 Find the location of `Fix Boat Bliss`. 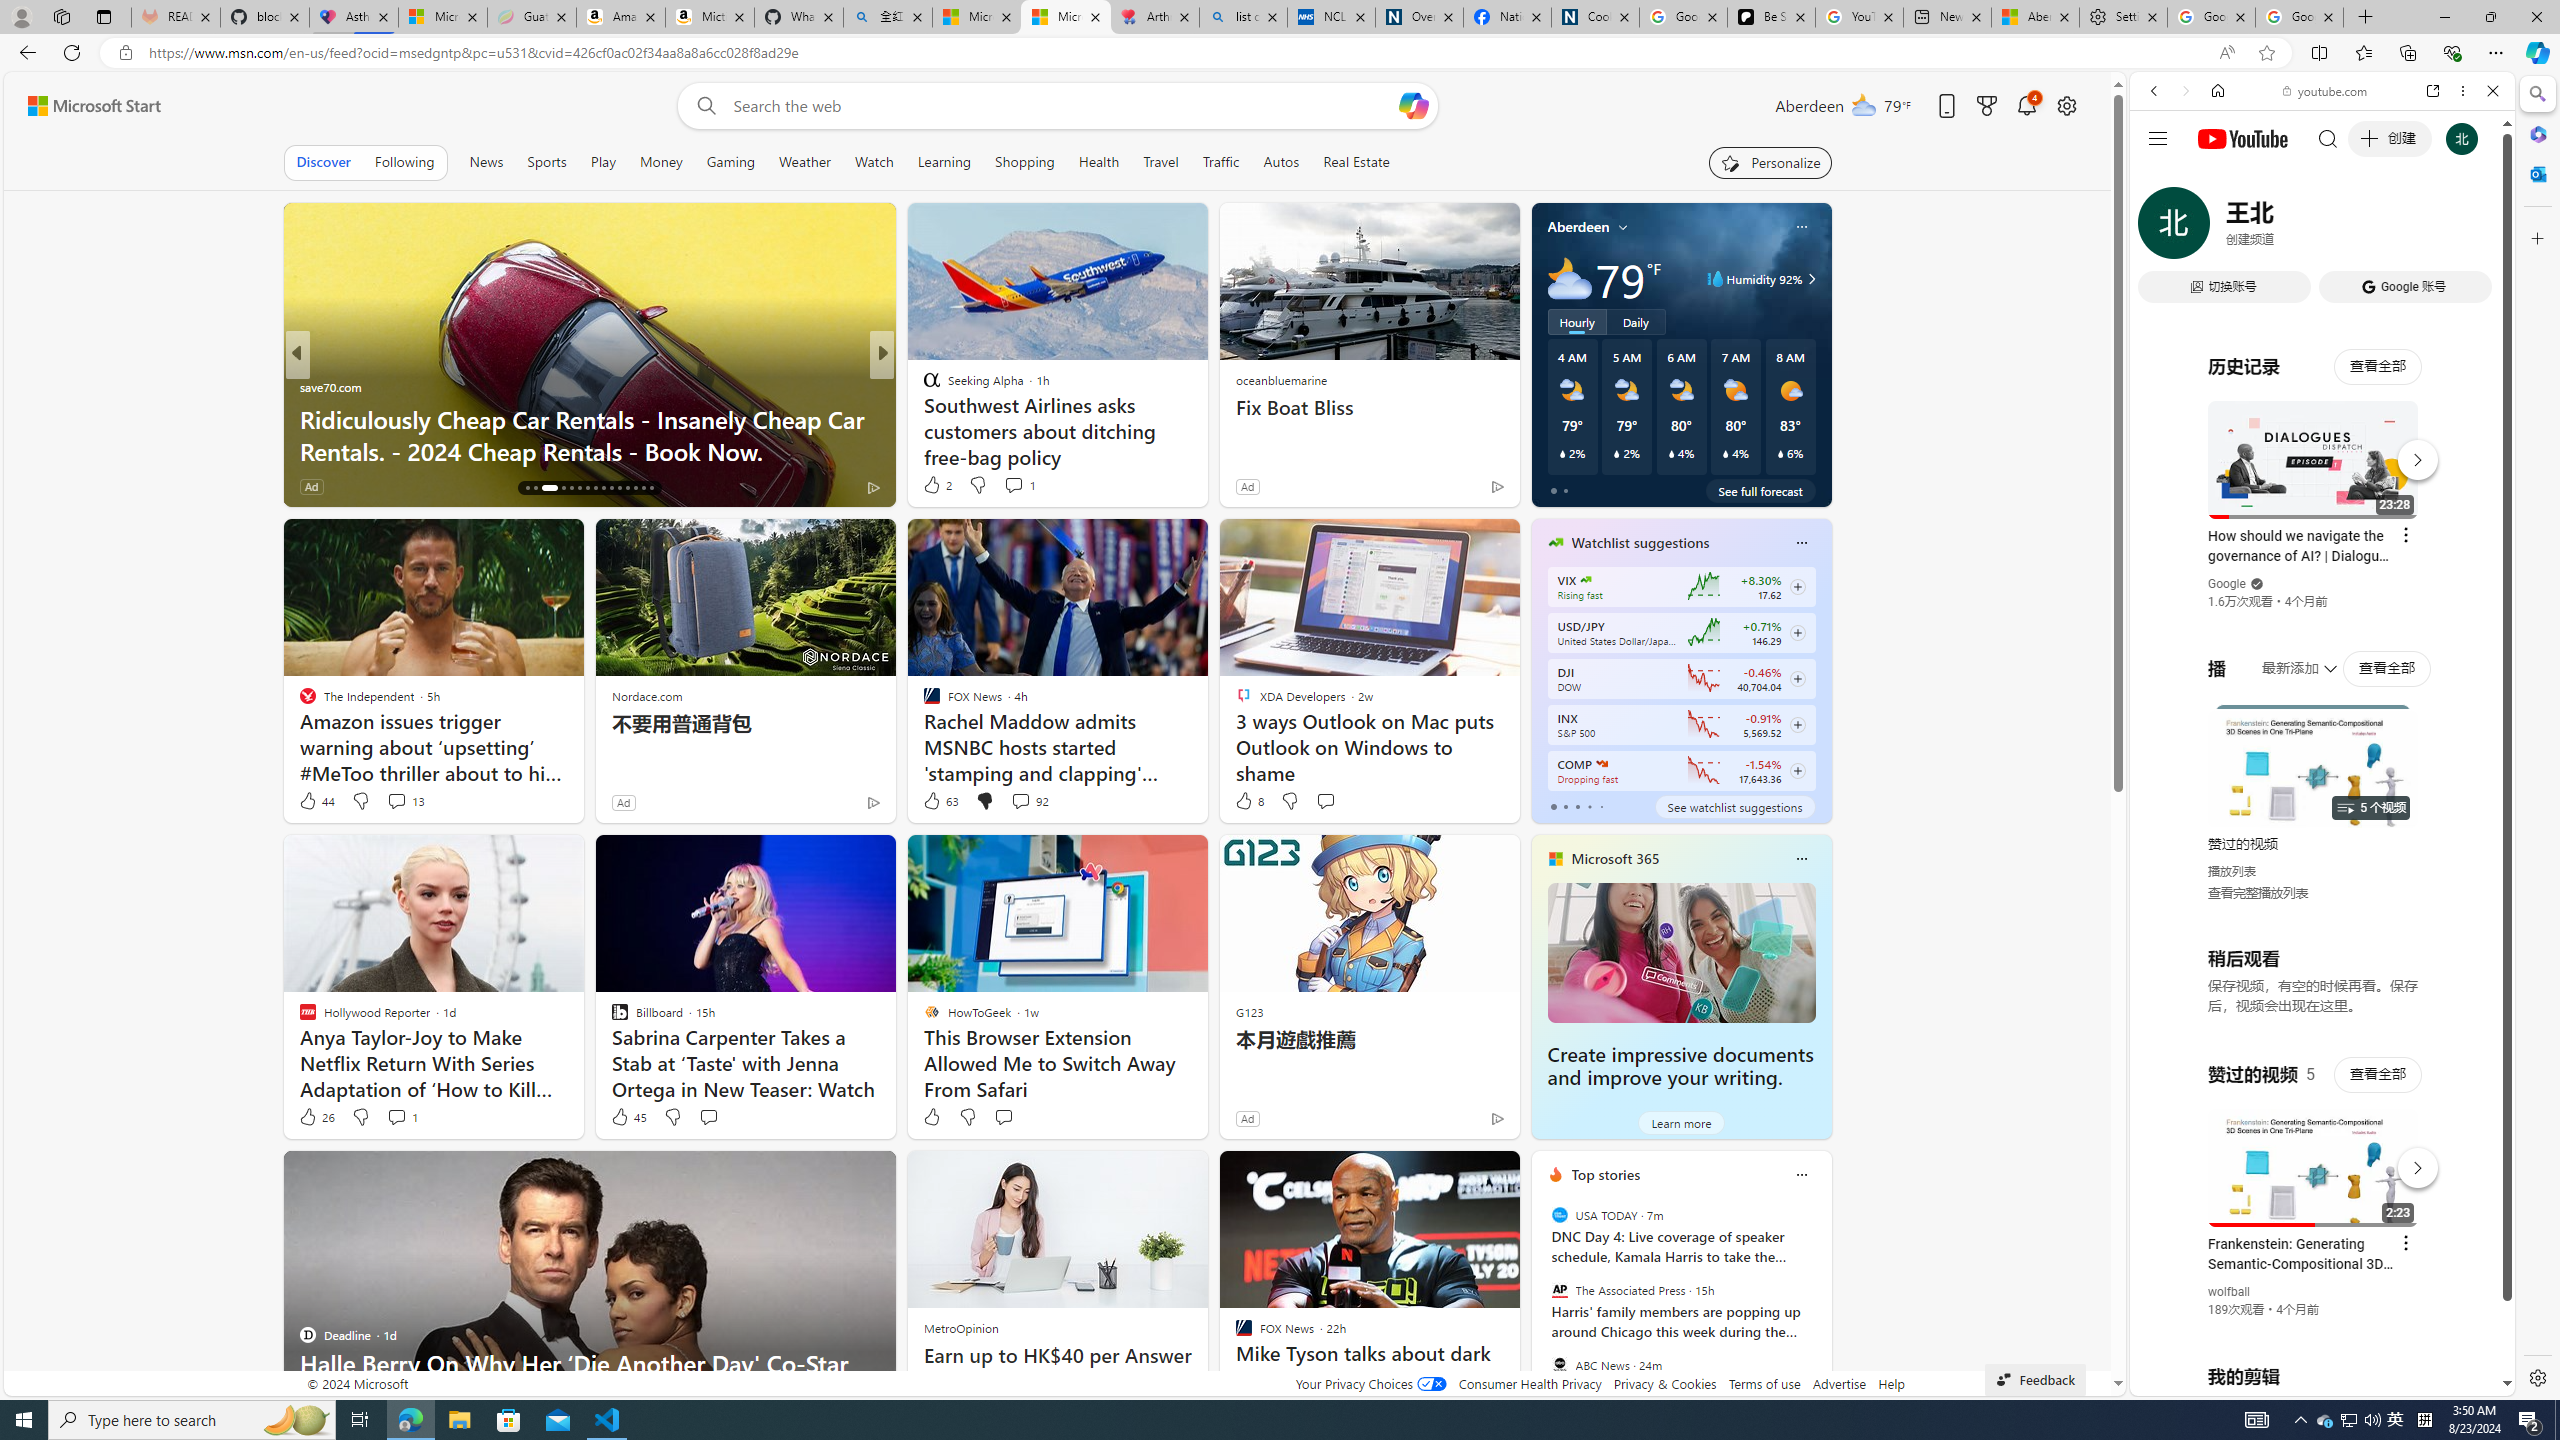

Fix Boat Bliss is located at coordinates (1369, 408).